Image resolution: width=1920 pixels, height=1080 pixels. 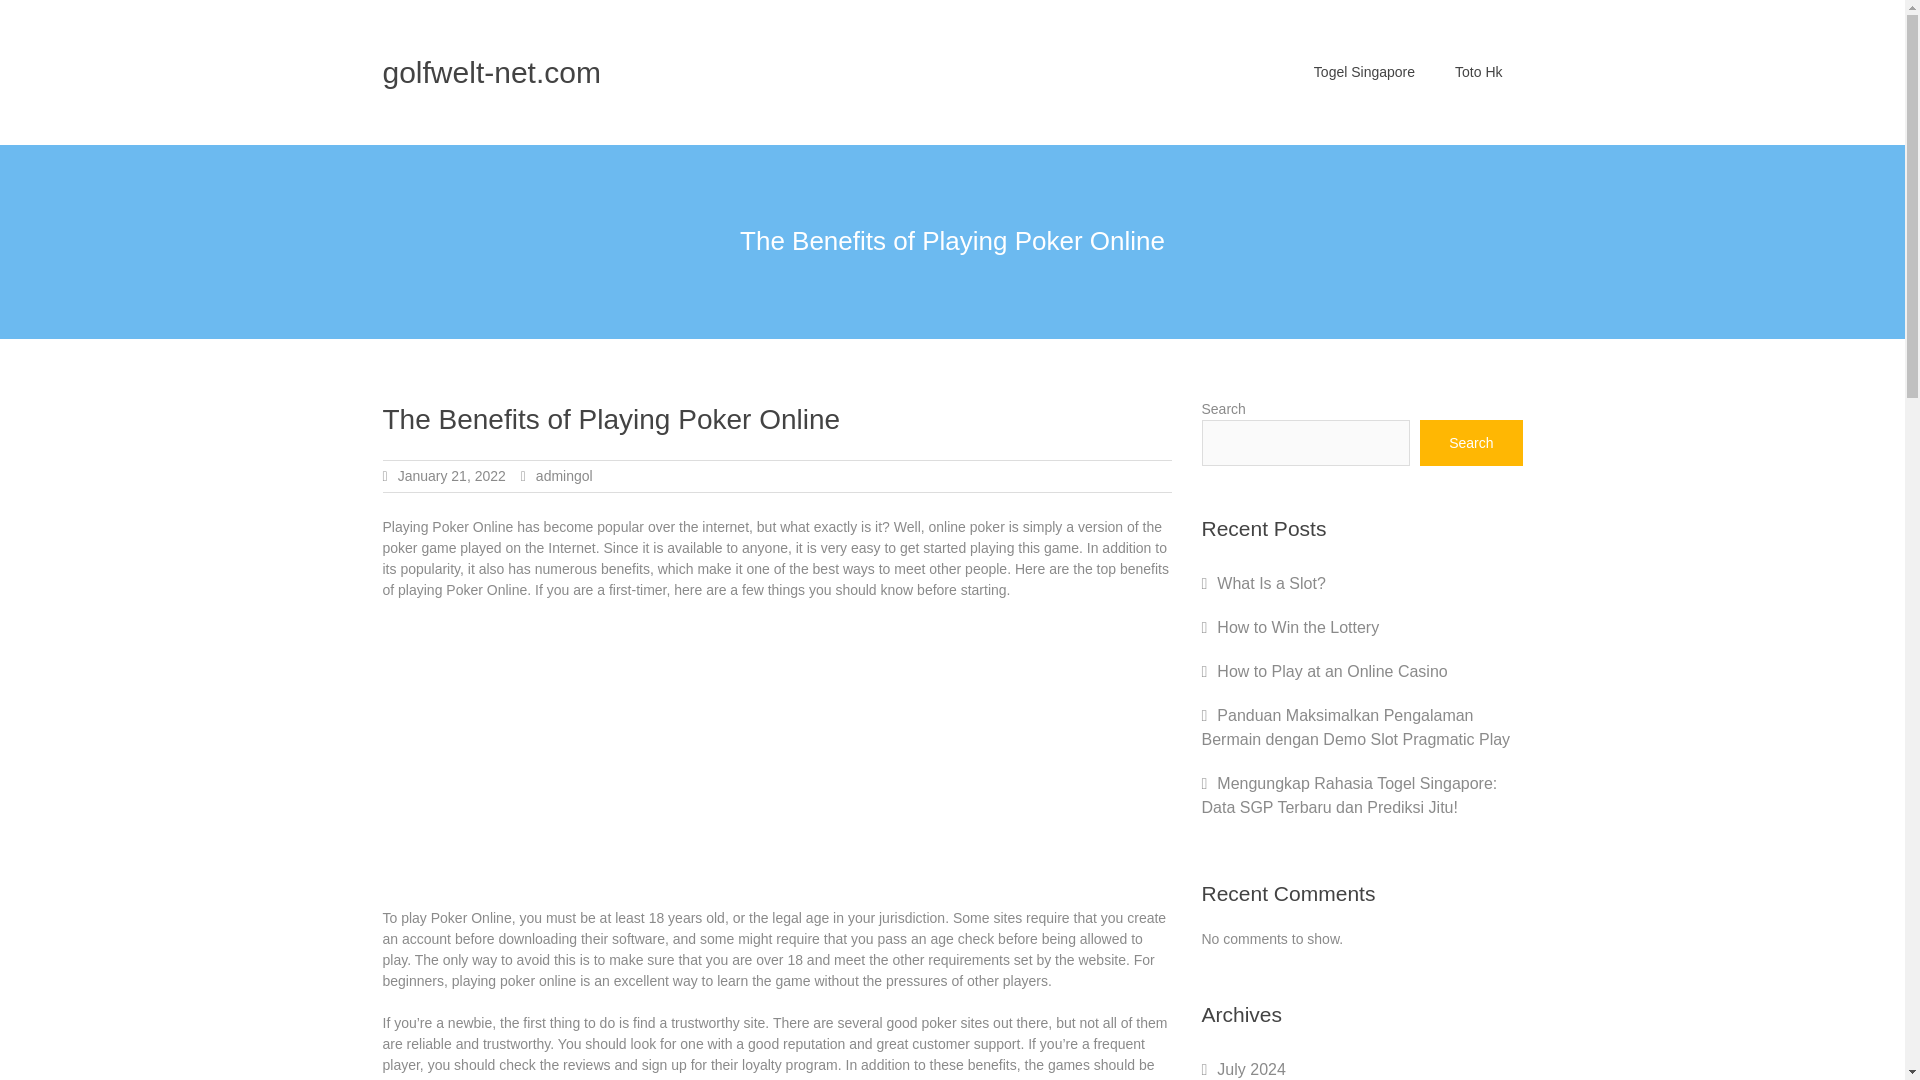 I want to click on golfwelt-net.com, so click(x=490, y=72).